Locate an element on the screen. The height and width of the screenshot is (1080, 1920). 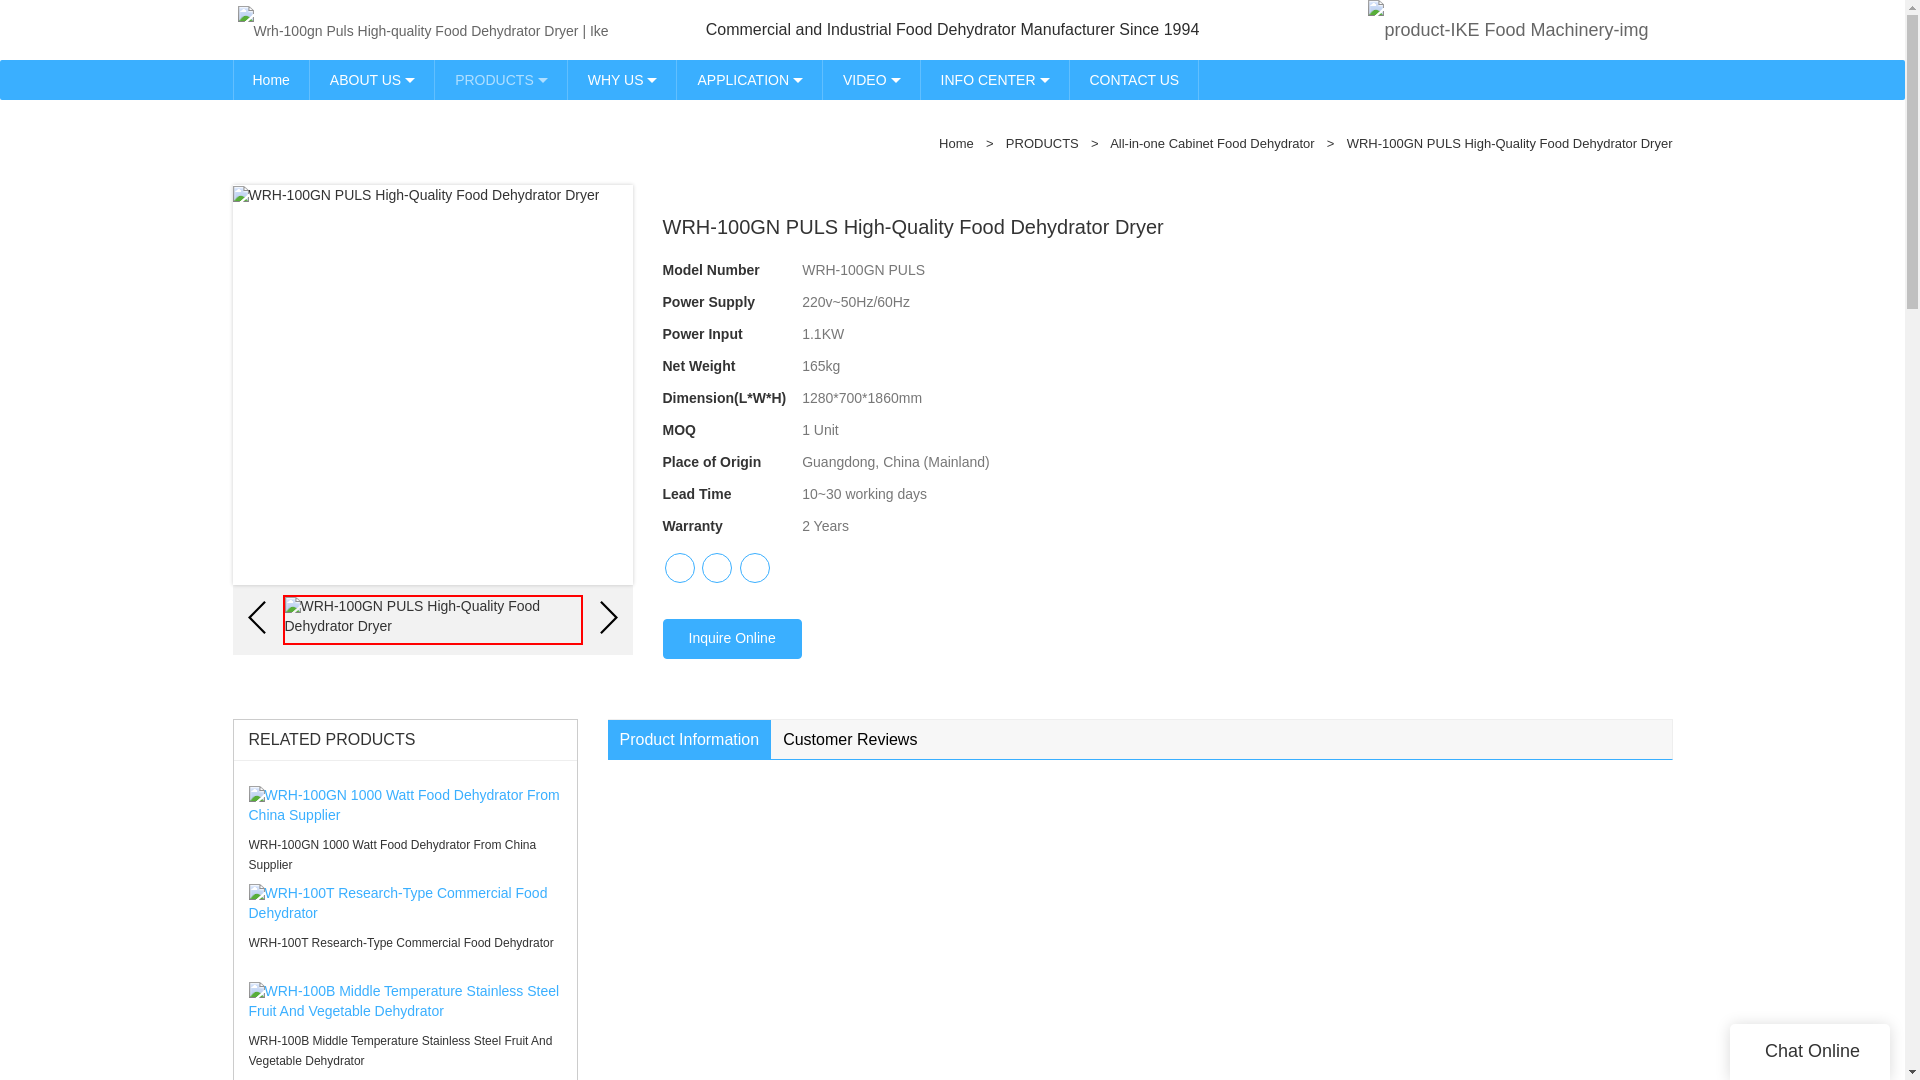
YouTube video player is located at coordinates (1140, 942).